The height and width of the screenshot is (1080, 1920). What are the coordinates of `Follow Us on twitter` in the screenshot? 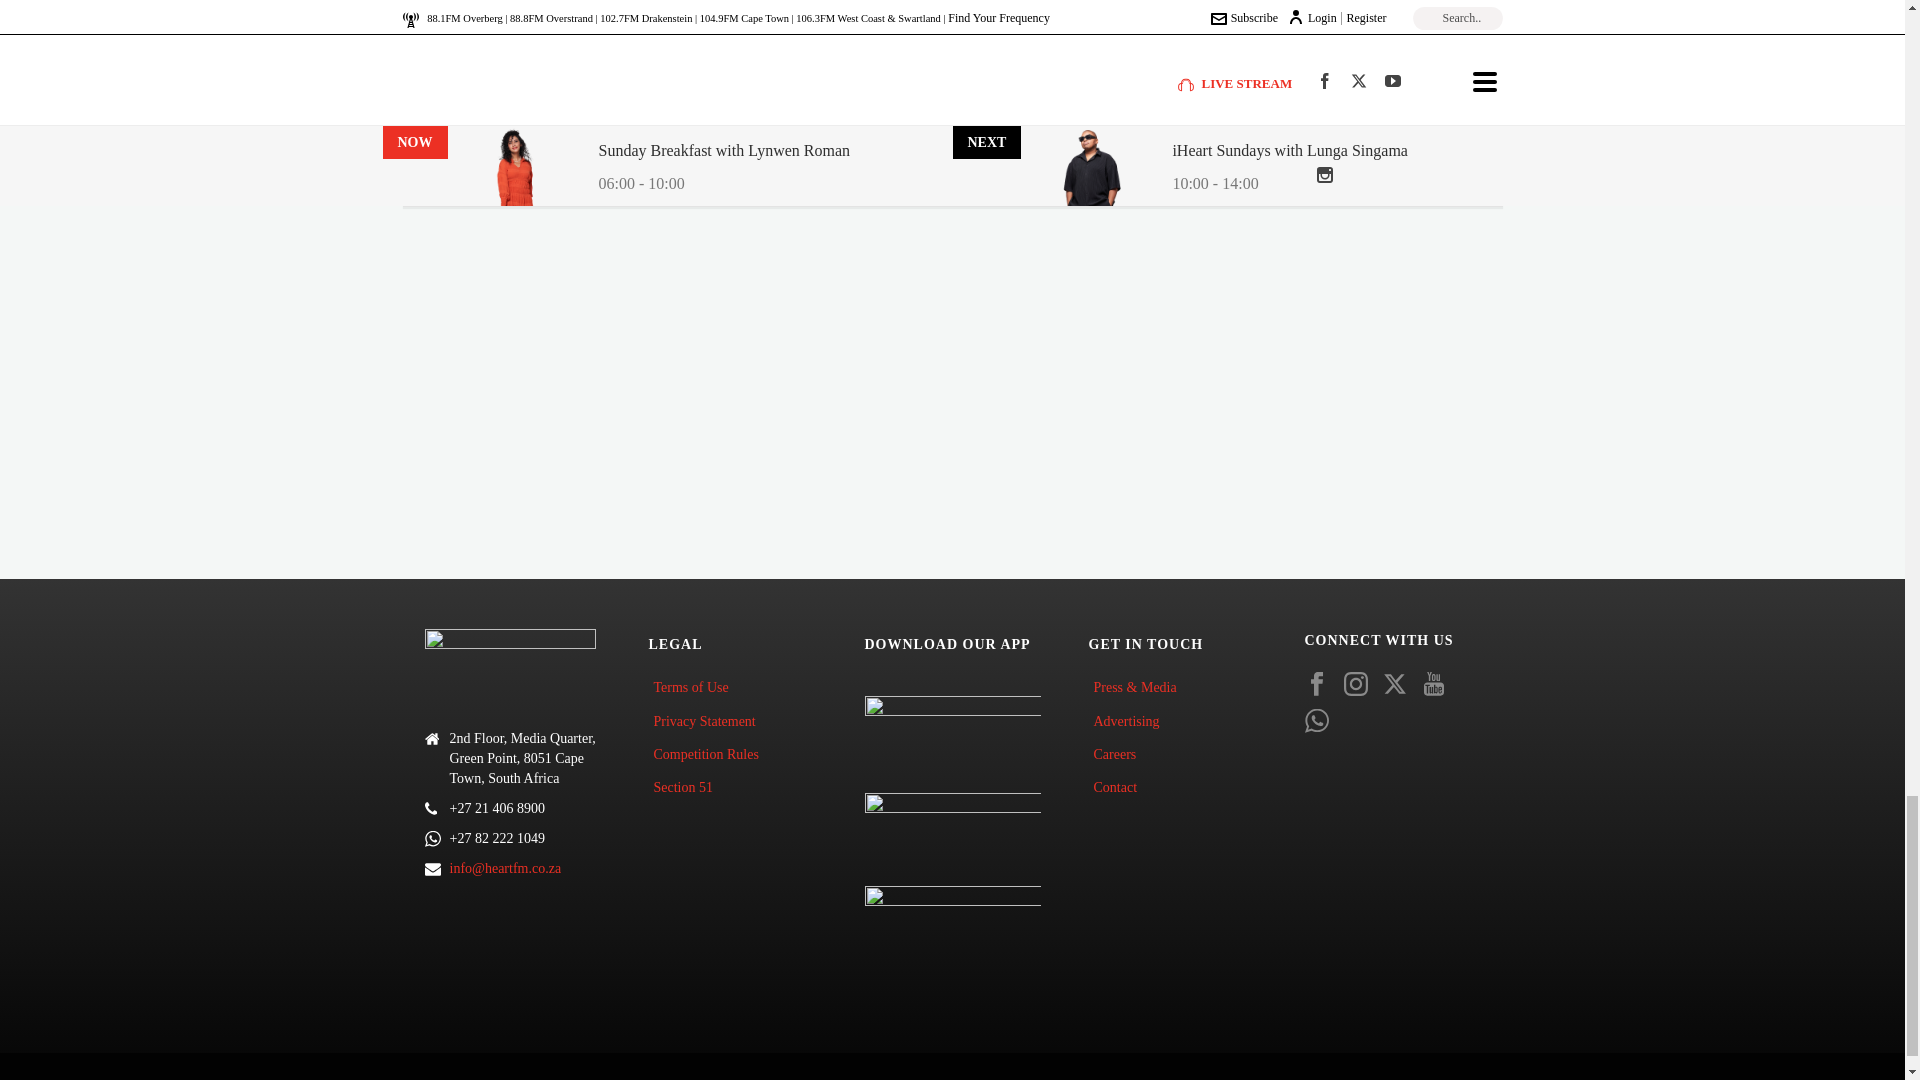 It's located at (1394, 684).